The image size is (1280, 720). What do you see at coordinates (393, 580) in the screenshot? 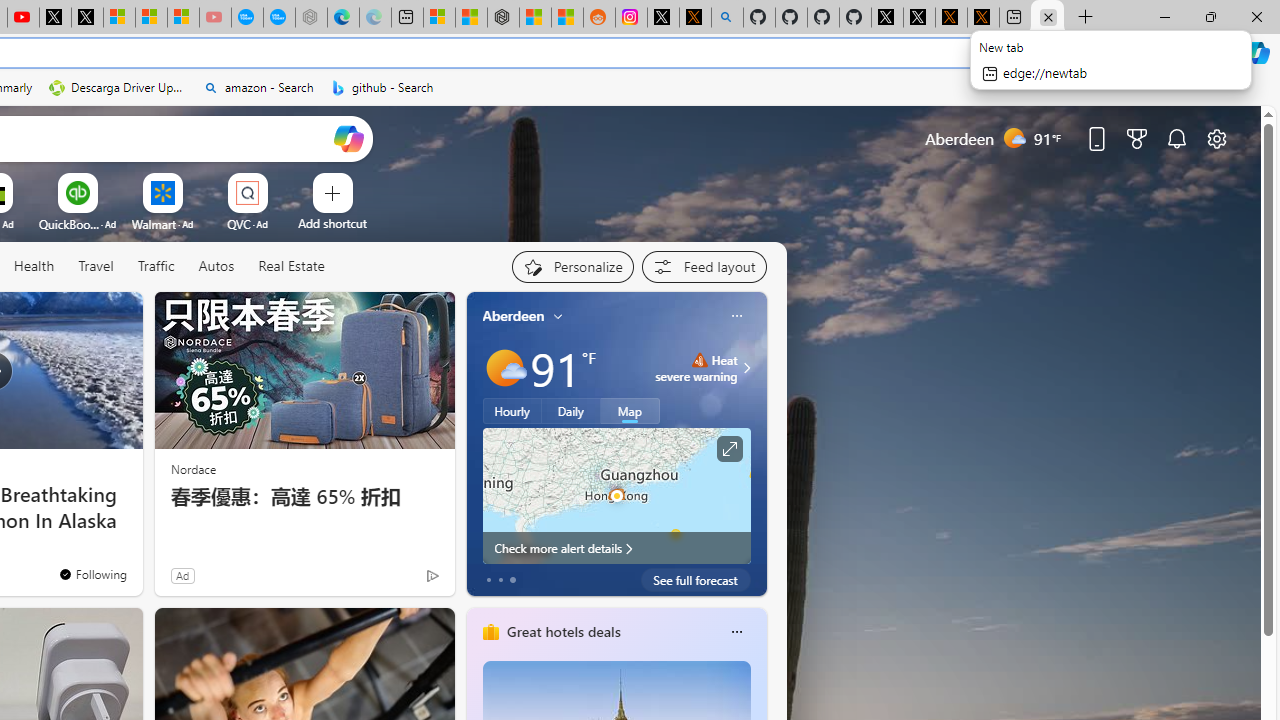
I see `This story is trending` at bounding box center [393, 580].